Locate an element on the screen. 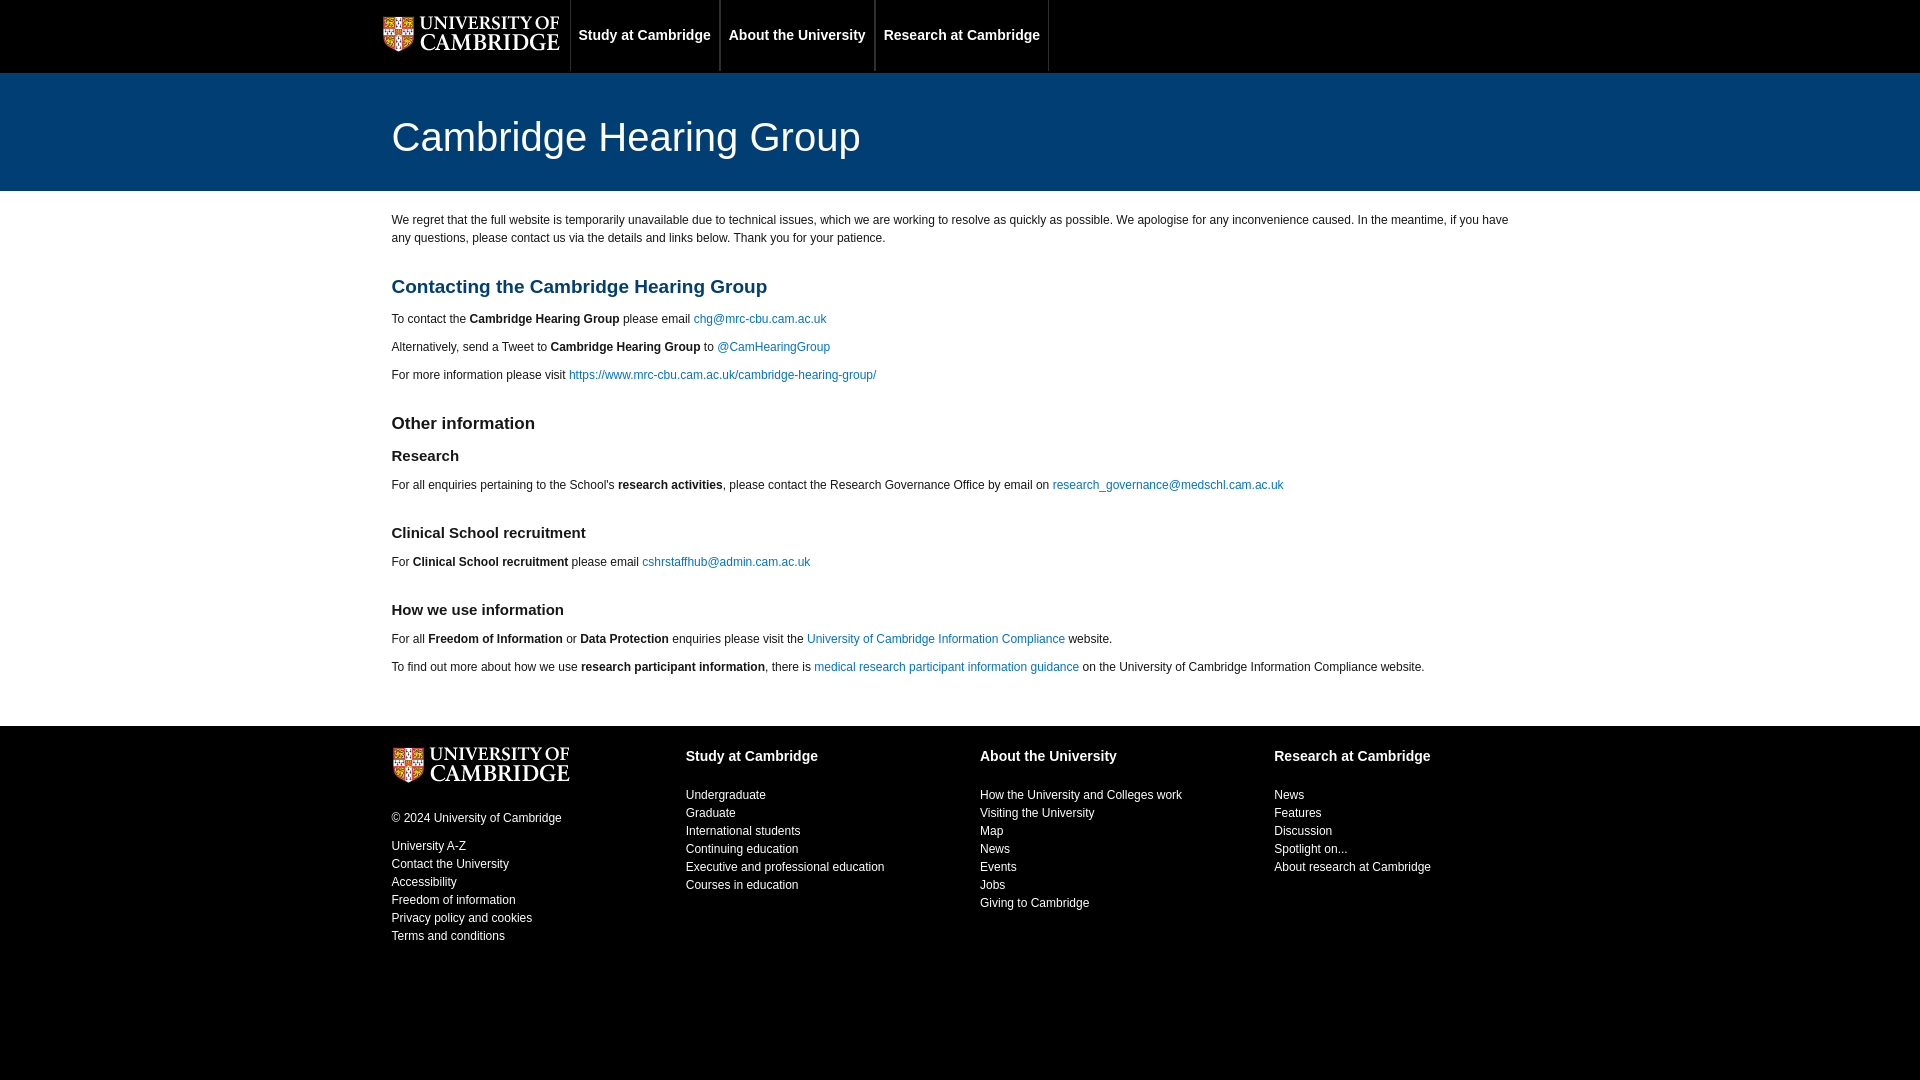  Map is located at coordinates (990, 831).